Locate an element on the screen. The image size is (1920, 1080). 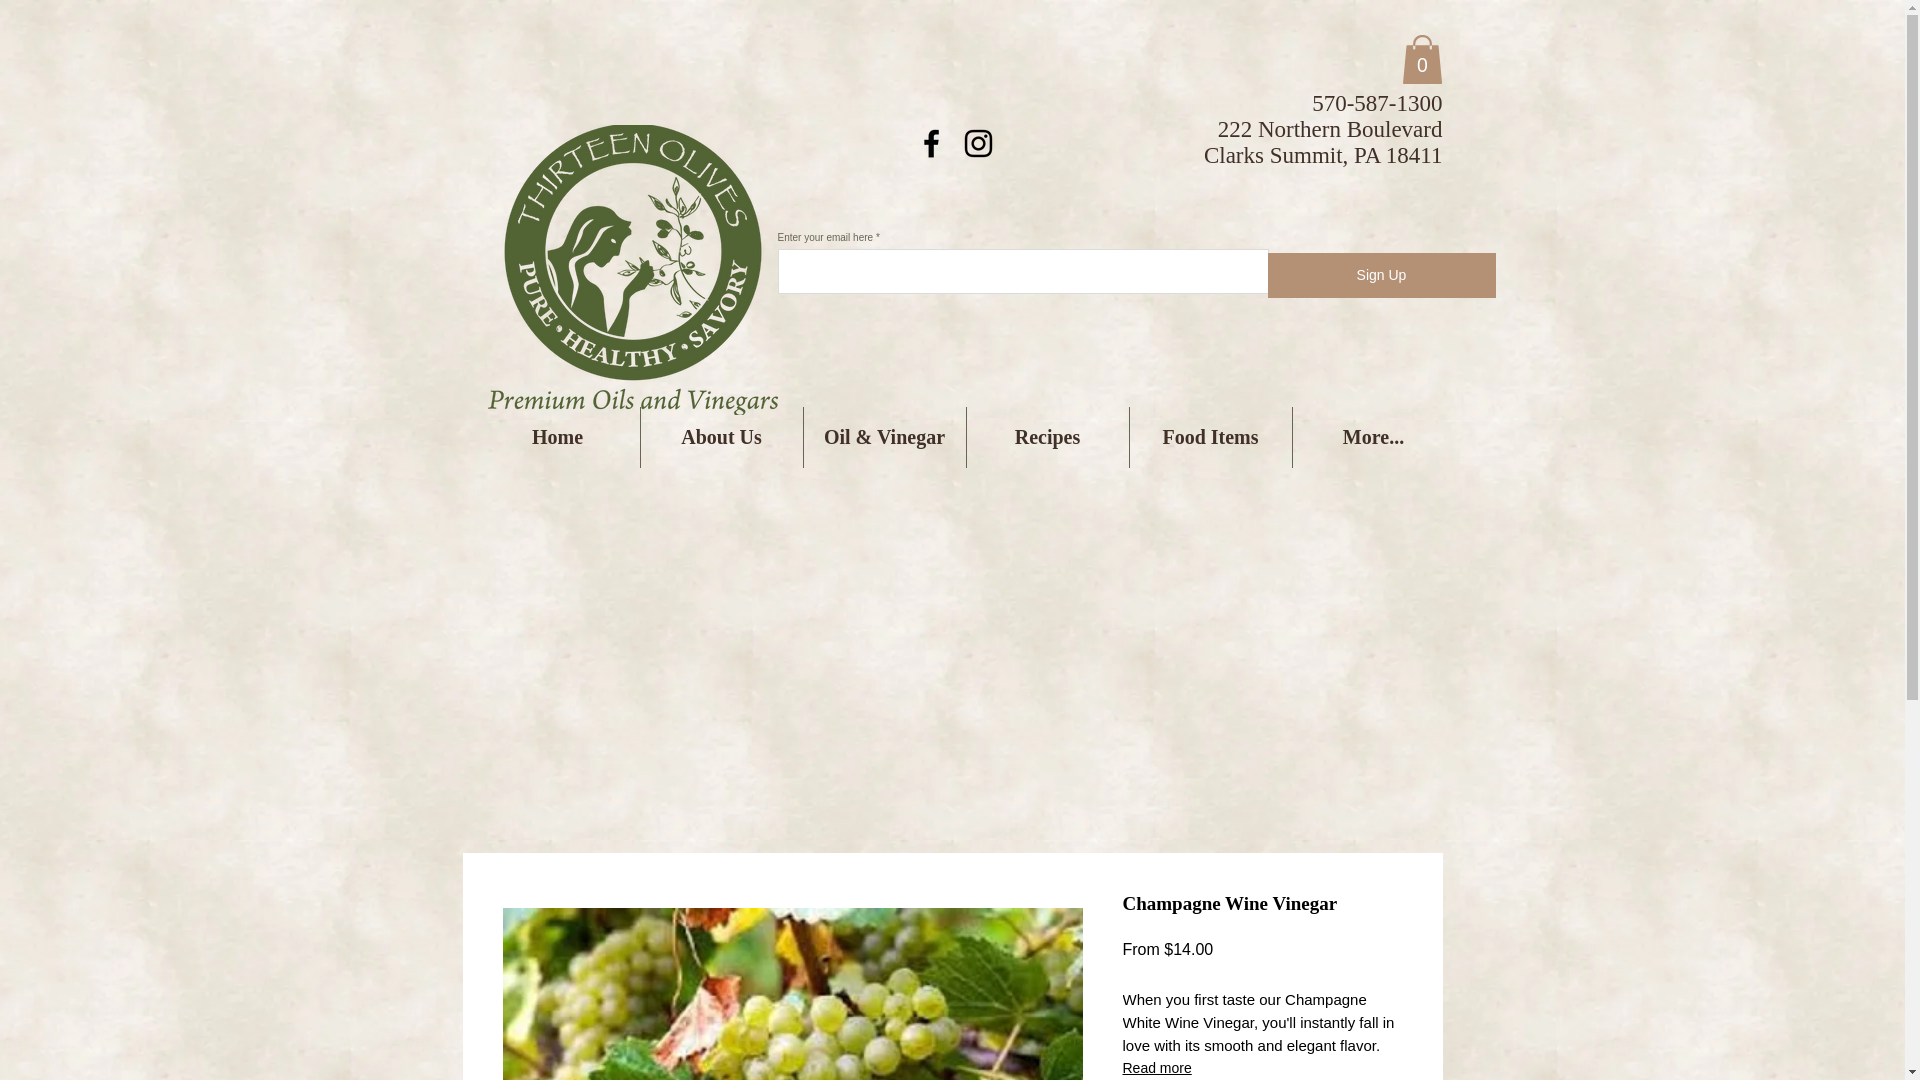
Food Items is located at coordinates (1211, 437).